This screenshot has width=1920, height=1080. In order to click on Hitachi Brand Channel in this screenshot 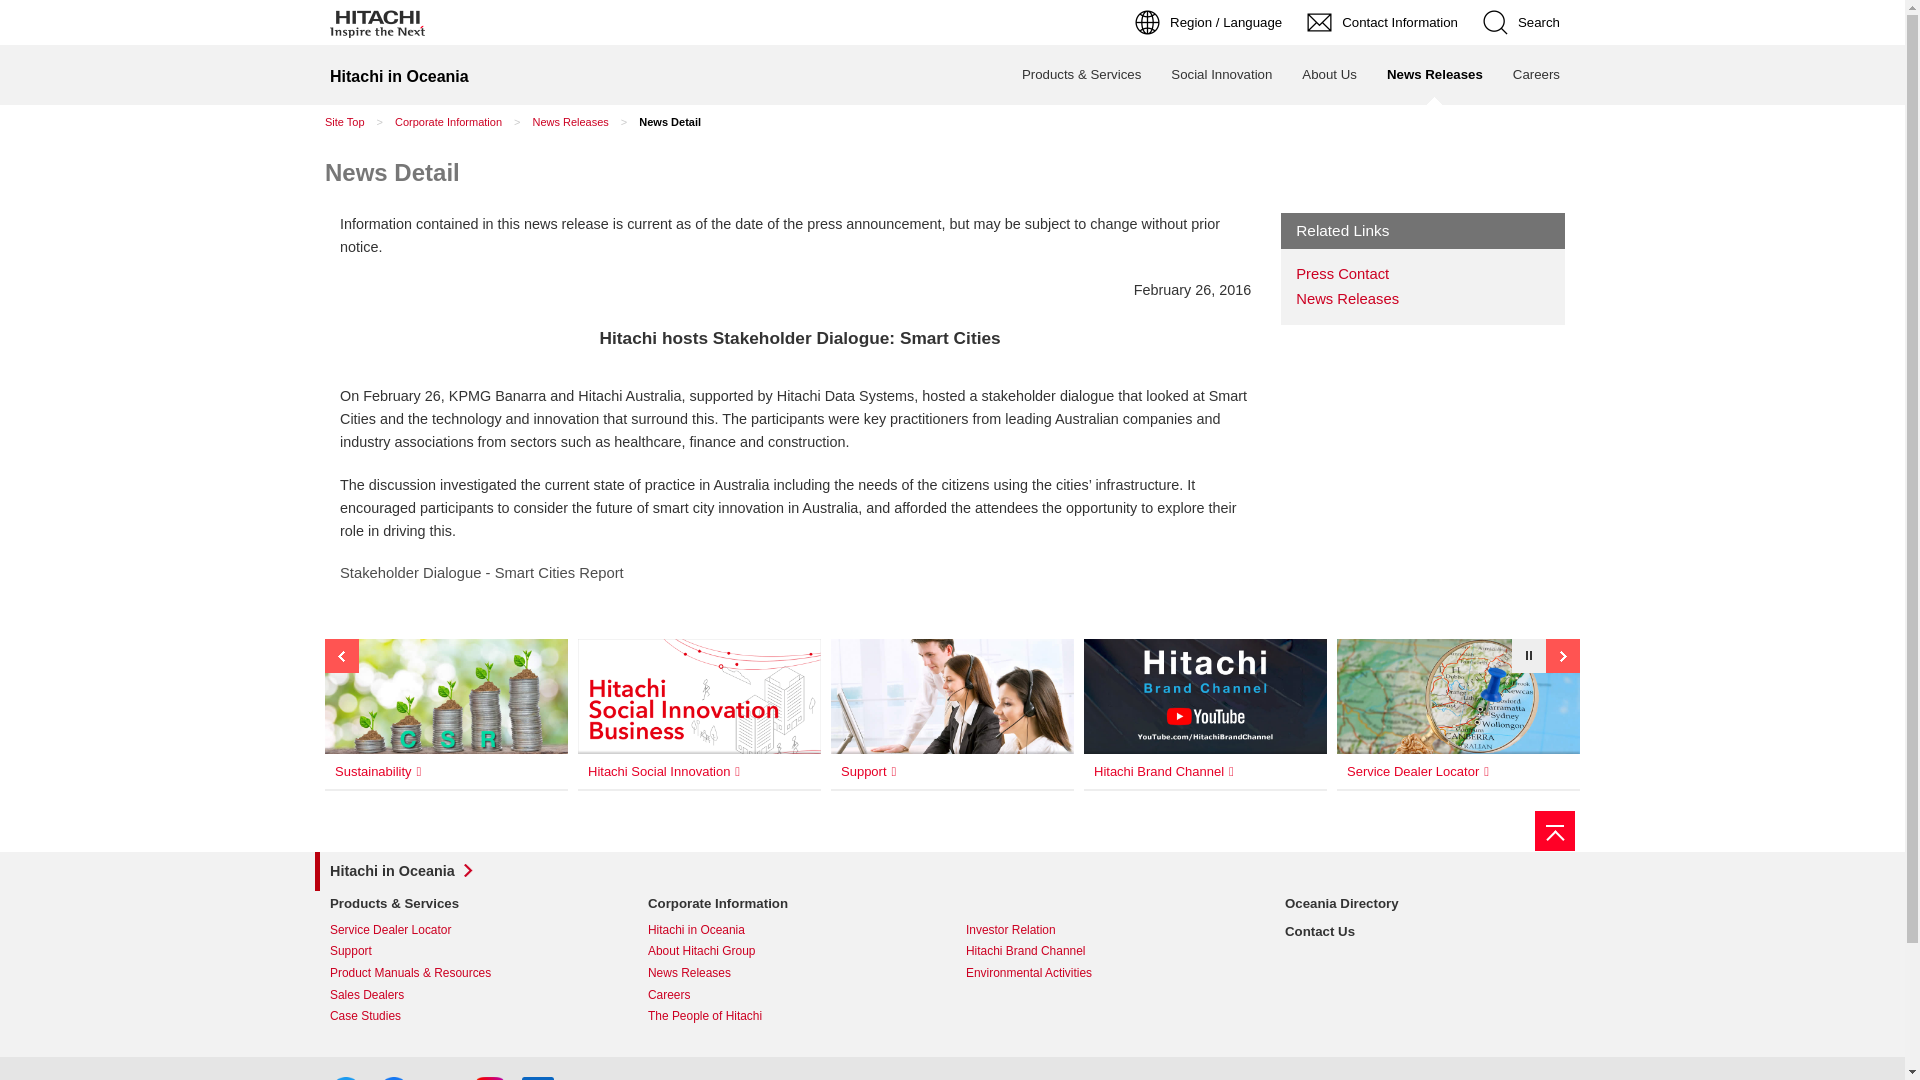, I will do `click(1218, 772)`.